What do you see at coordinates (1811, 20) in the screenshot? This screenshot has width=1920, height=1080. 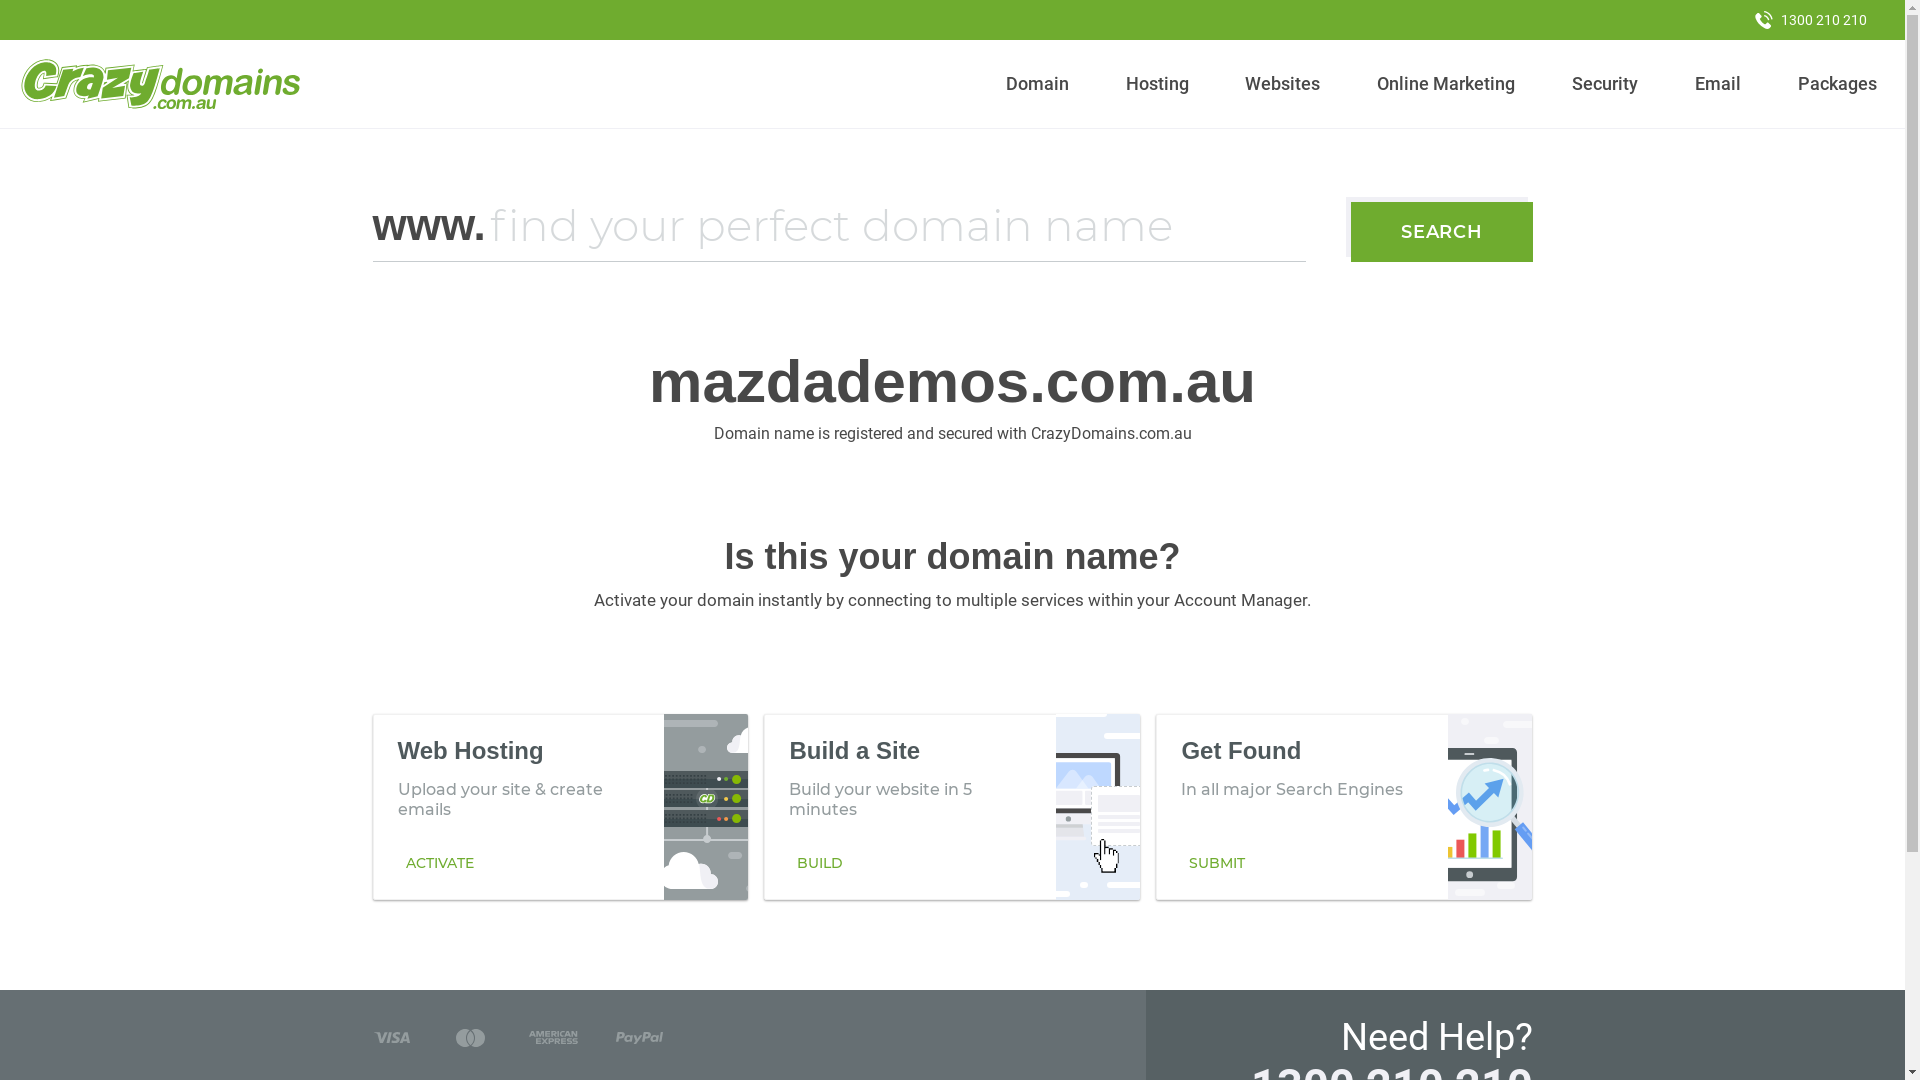 I see `1300 210 210` at bounding box center [1811, 20].